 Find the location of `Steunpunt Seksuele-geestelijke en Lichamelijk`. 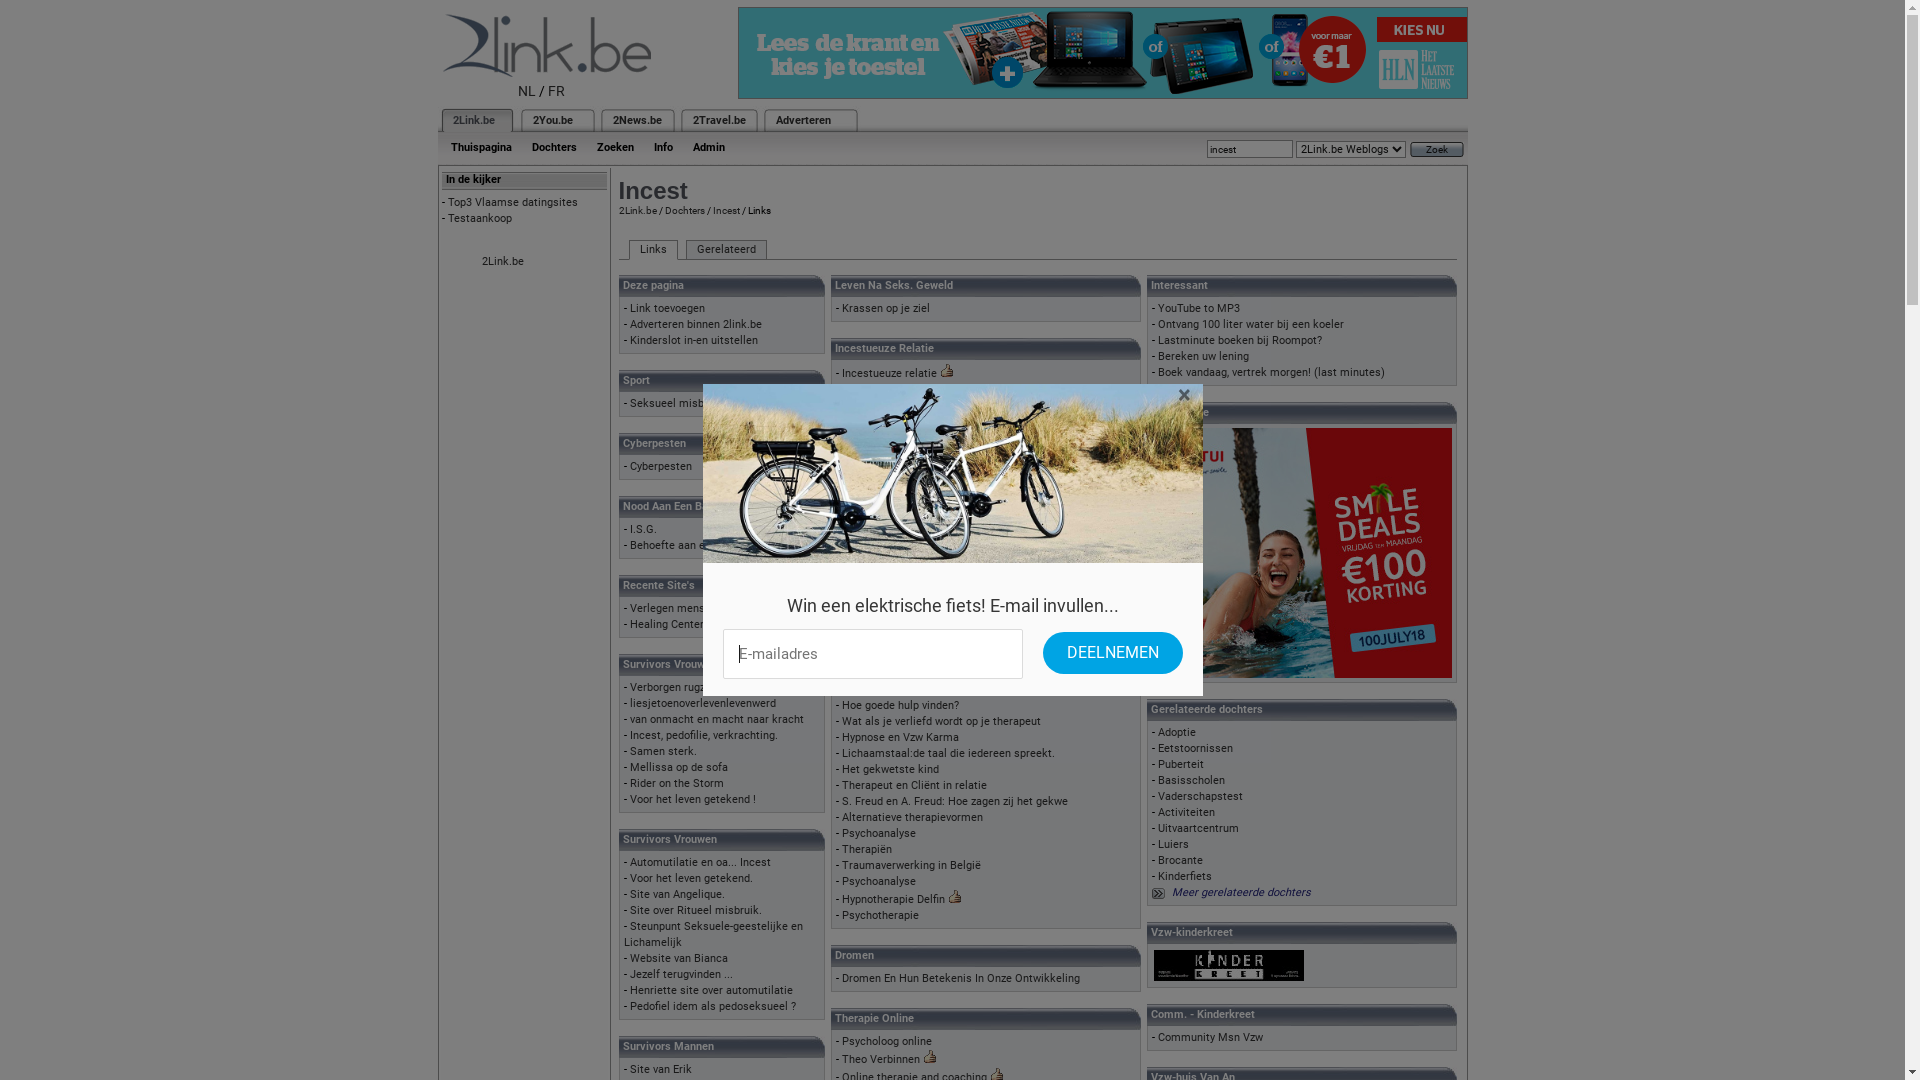

Steunpunt Seksuele-geestelijke en Lichamelijk is located at coordinates (714, 934).